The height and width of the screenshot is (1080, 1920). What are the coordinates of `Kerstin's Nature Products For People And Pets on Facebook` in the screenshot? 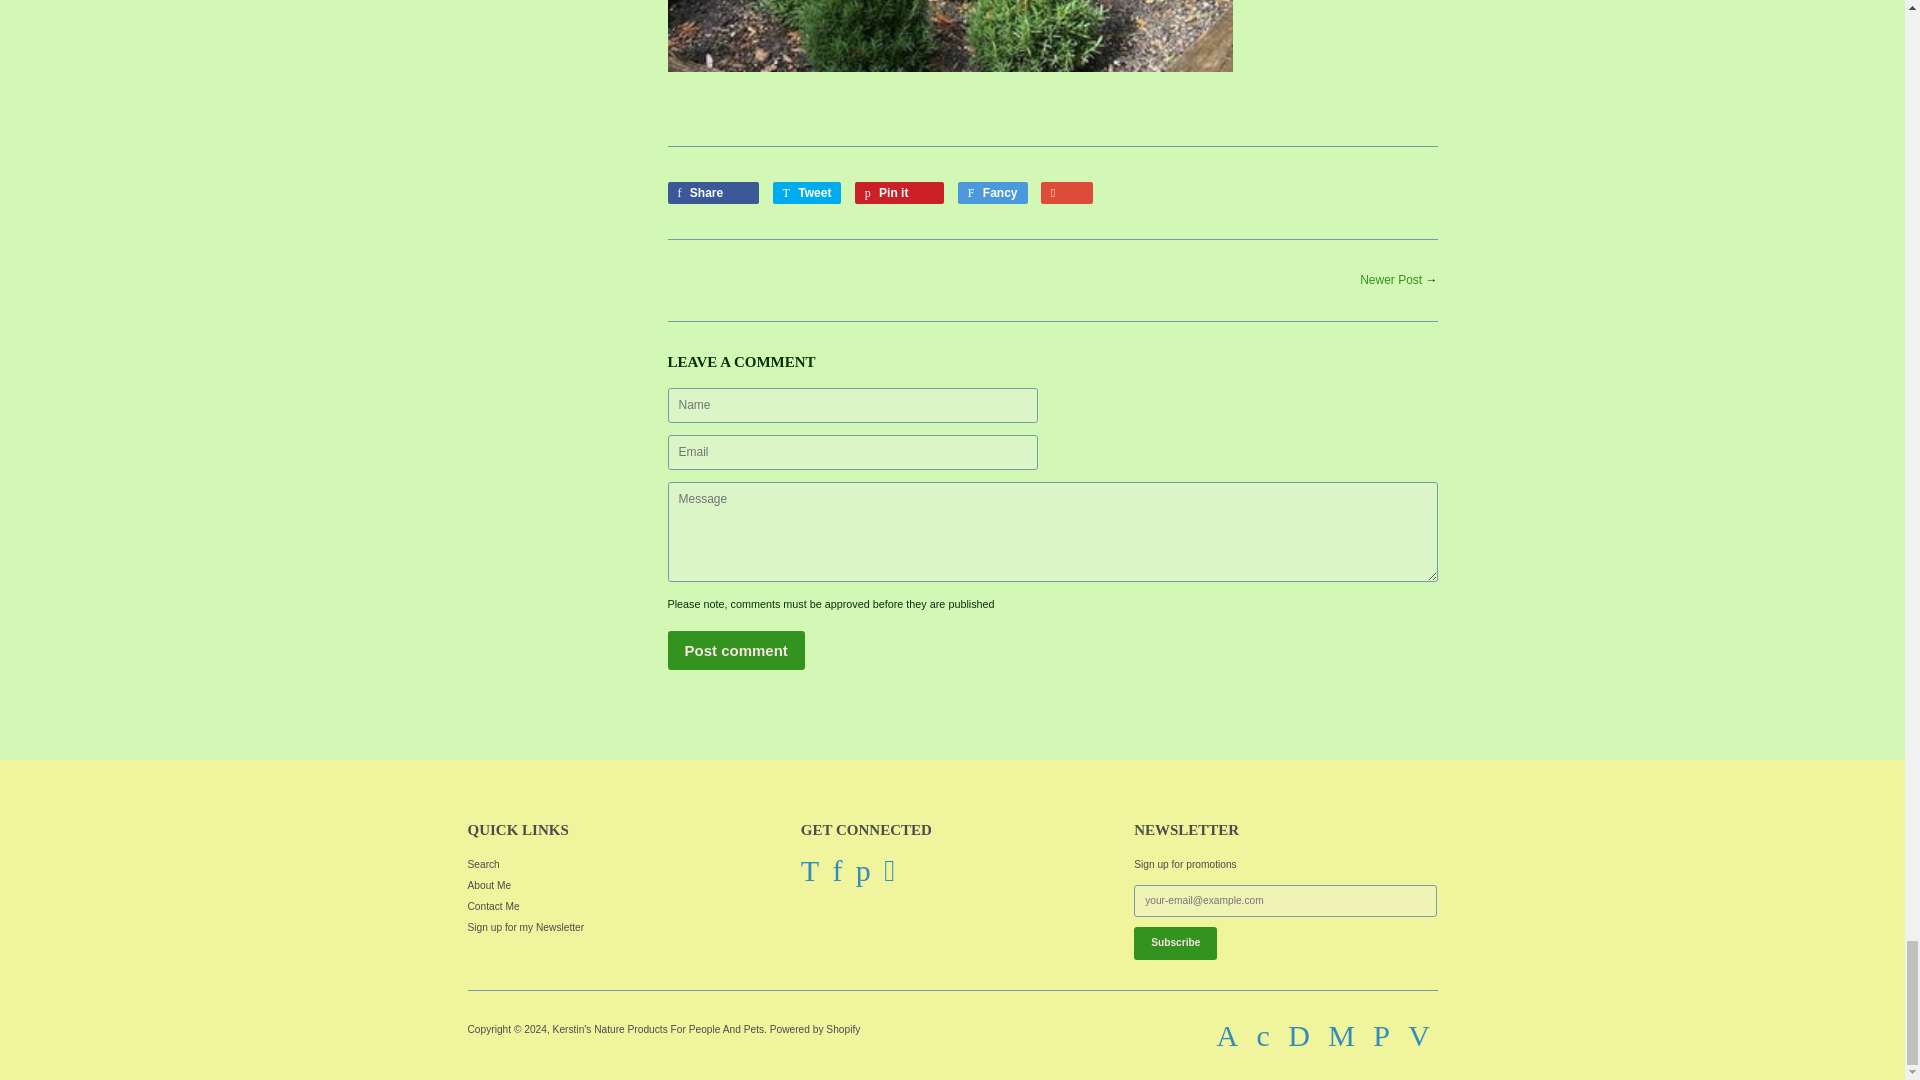 It's located at (836, 870).